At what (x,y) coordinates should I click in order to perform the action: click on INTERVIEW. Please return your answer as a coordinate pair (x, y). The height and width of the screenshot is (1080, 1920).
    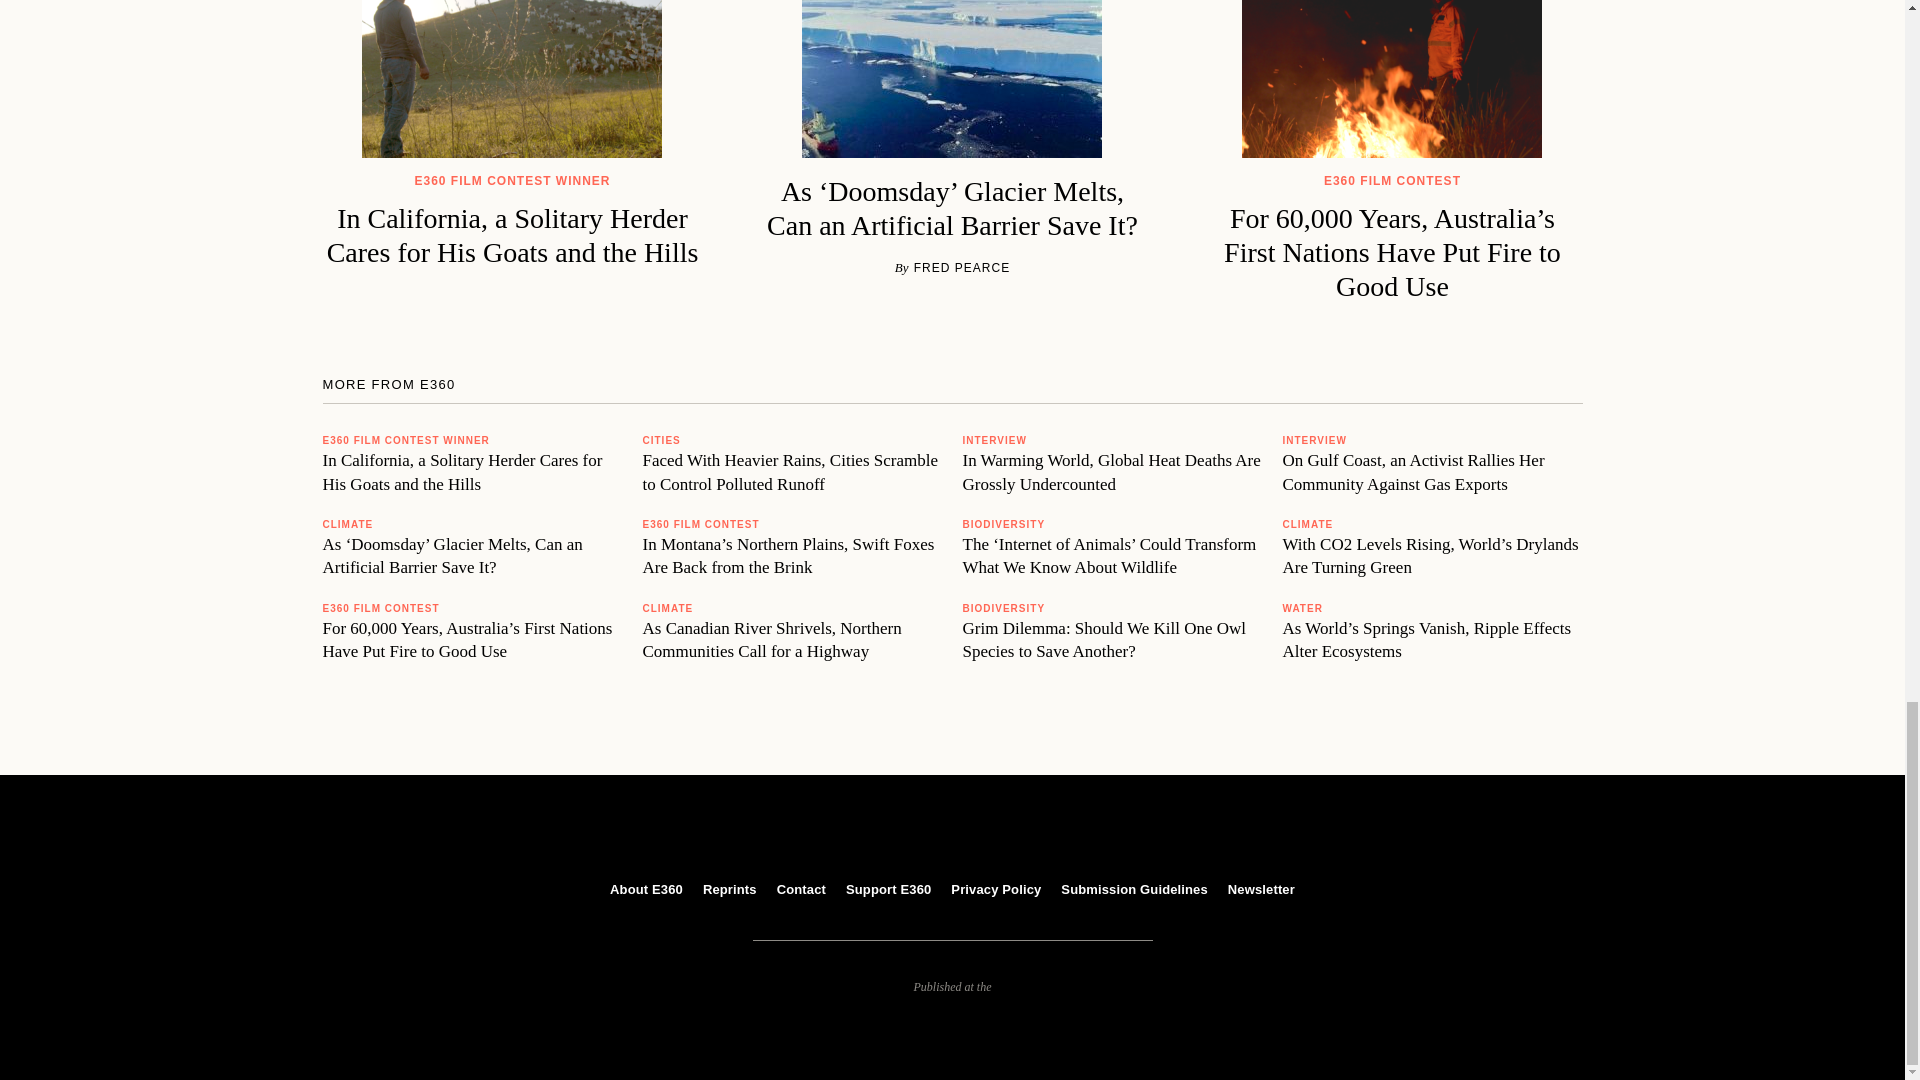
    Looking at the image, I should click on (993, 440).